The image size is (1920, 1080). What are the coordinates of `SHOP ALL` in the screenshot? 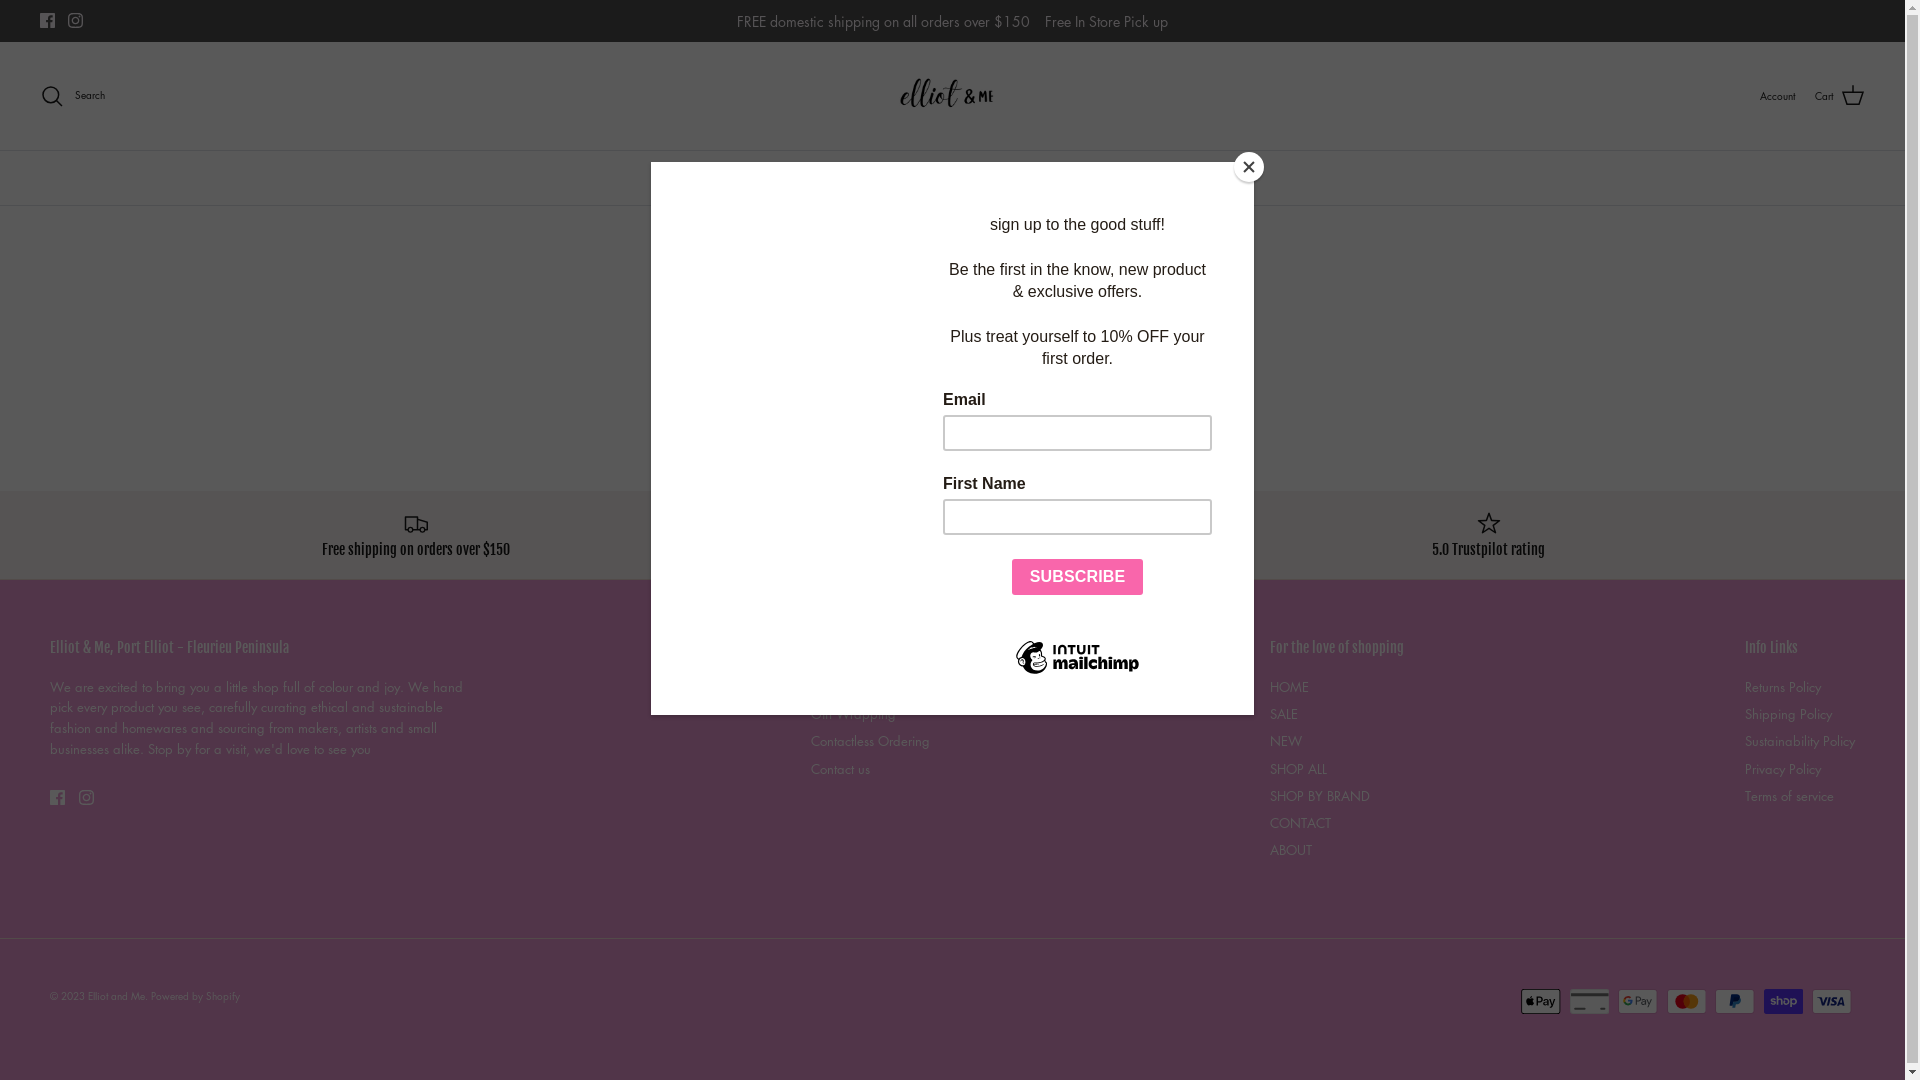 It's located at (1298, 768).